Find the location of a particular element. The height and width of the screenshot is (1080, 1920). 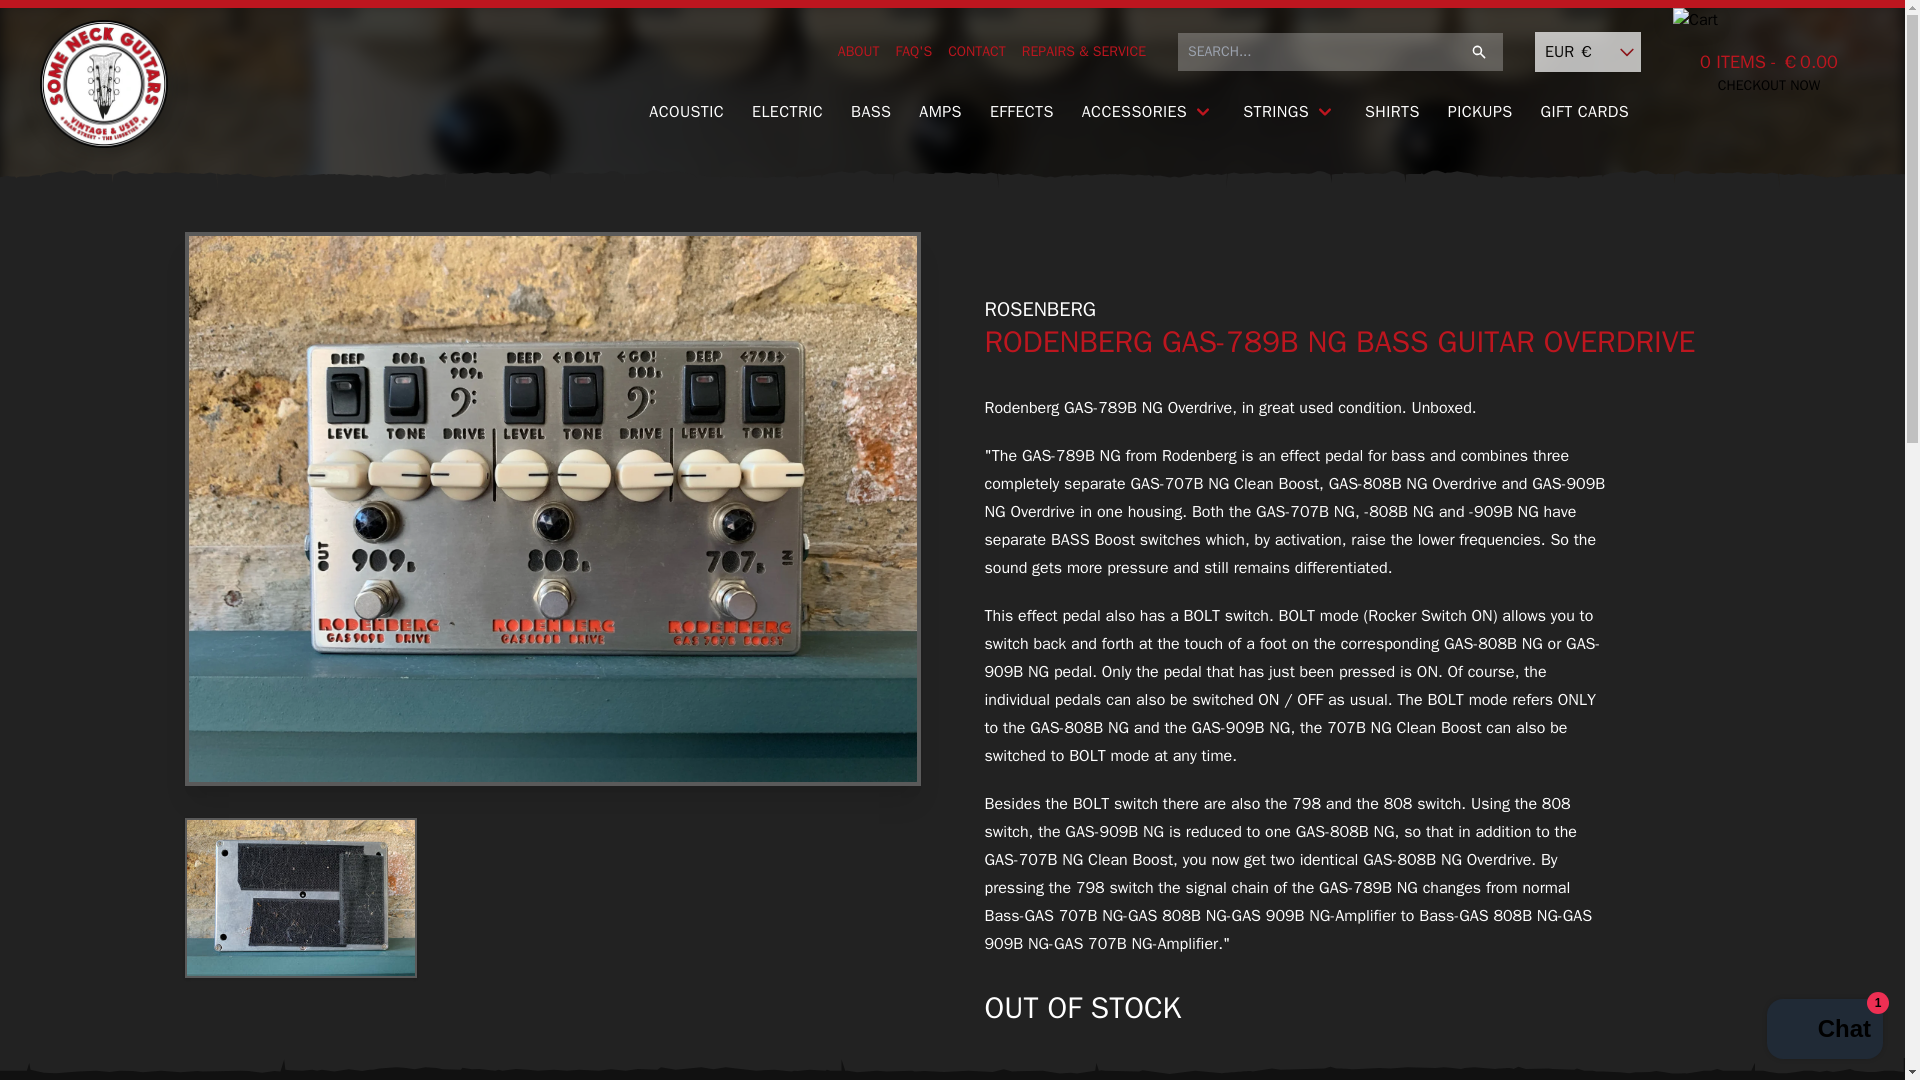

Shopify online store chat is located at coordinates (1824, 1031).